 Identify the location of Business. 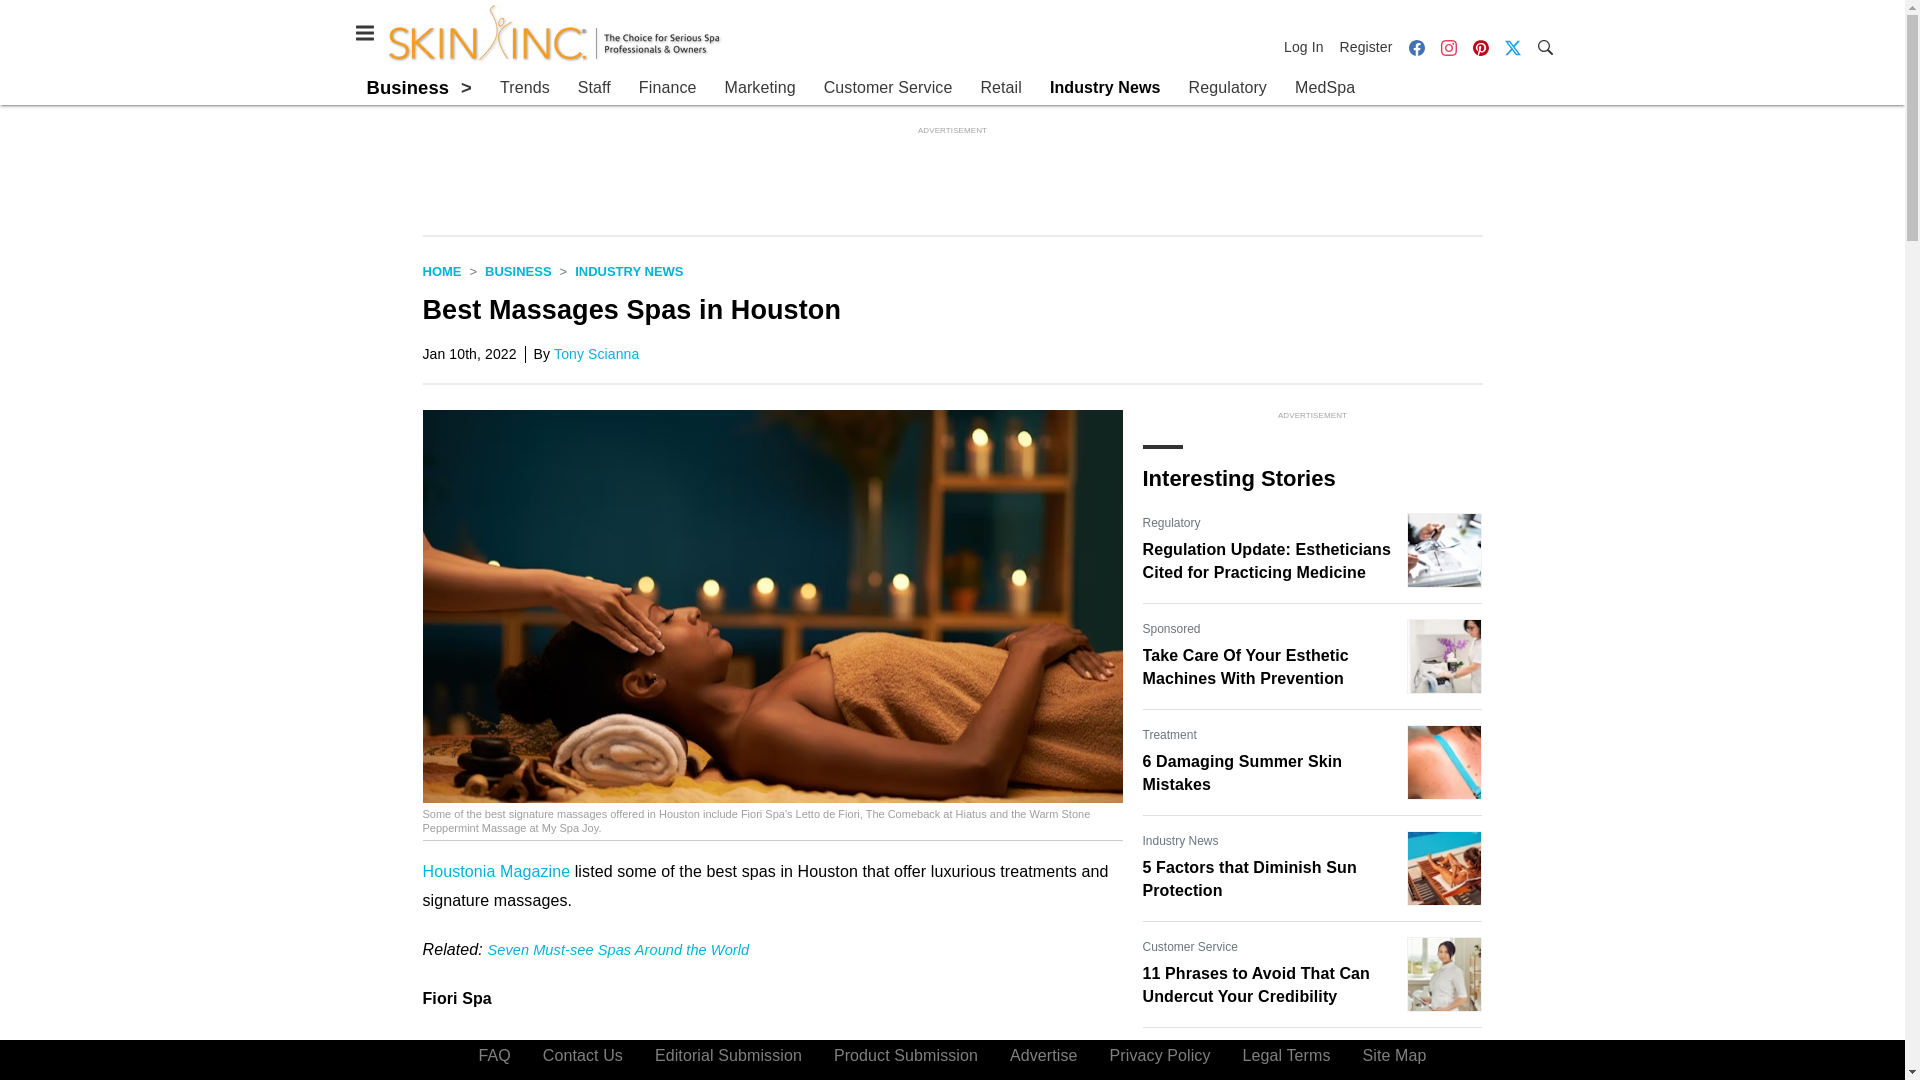
(518, 270).